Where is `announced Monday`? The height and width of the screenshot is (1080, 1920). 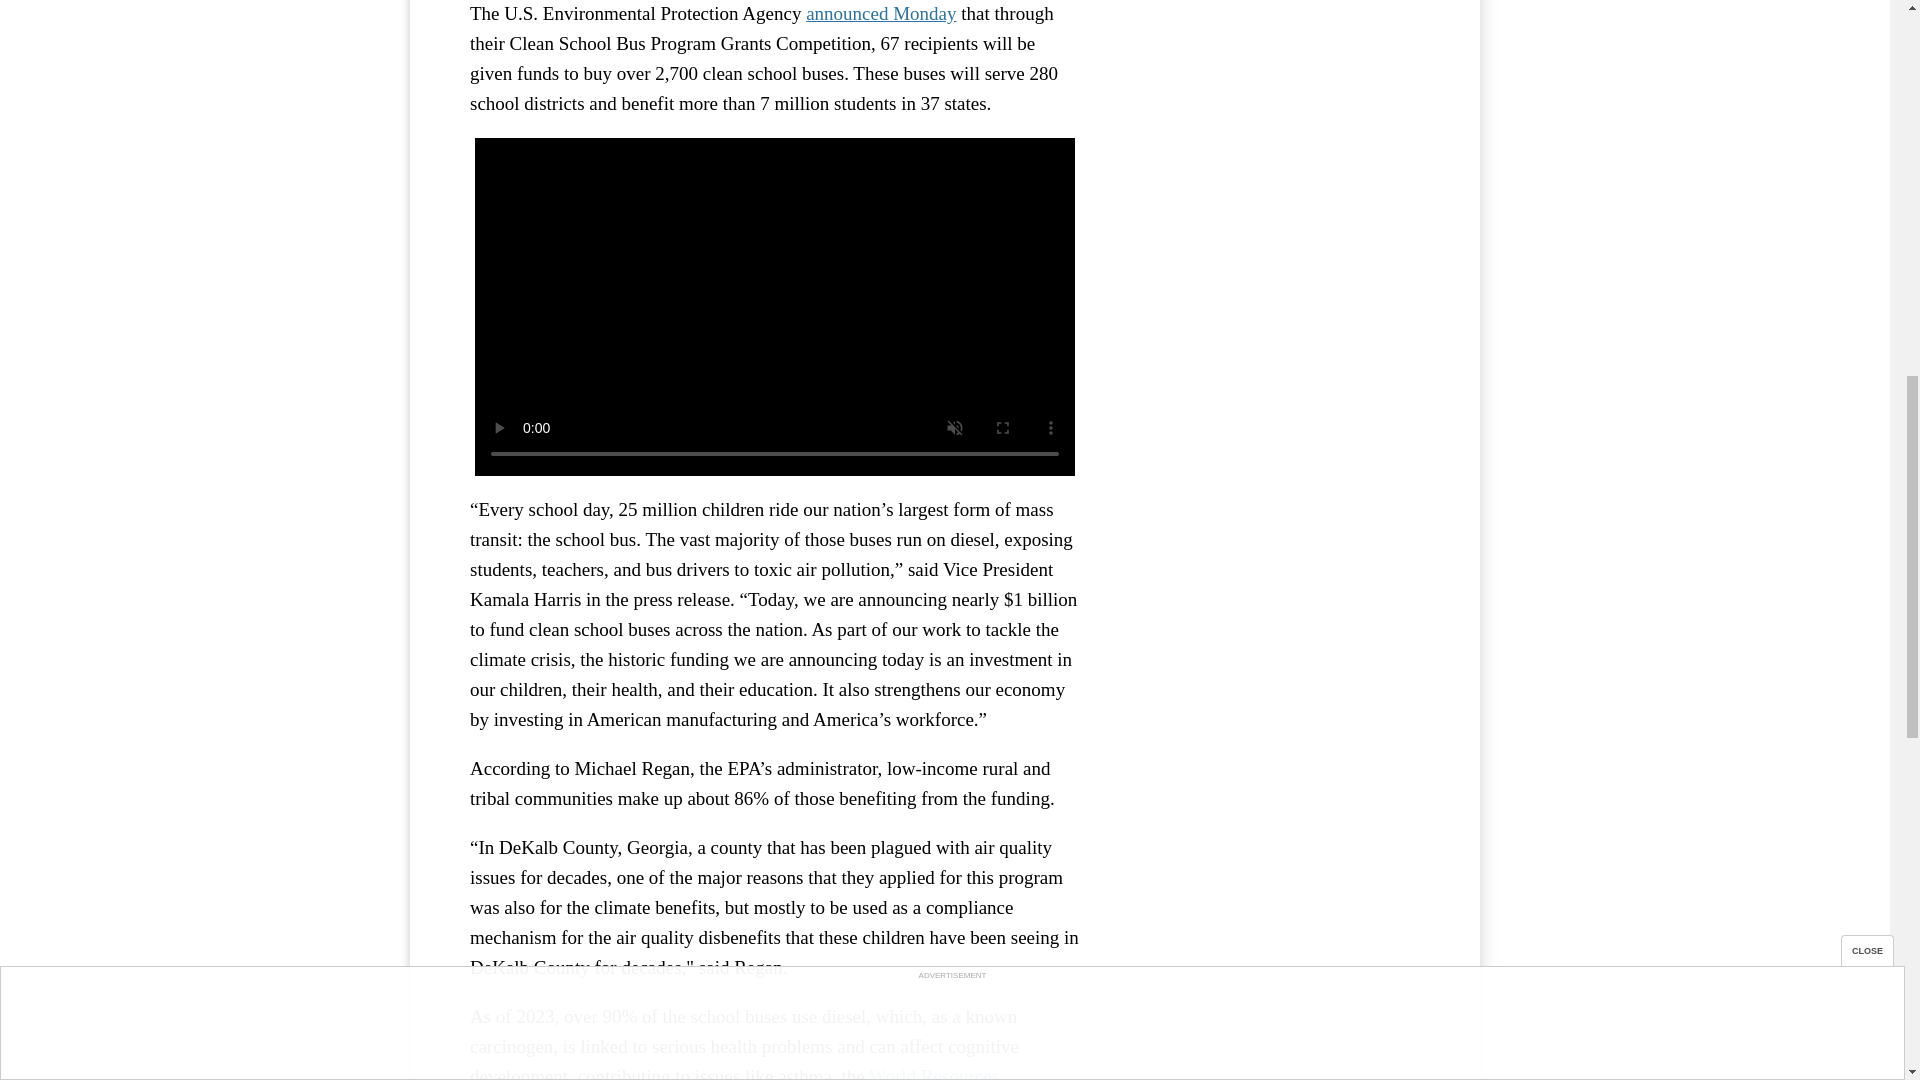
announced Monday is located at coordinates (881, 13).